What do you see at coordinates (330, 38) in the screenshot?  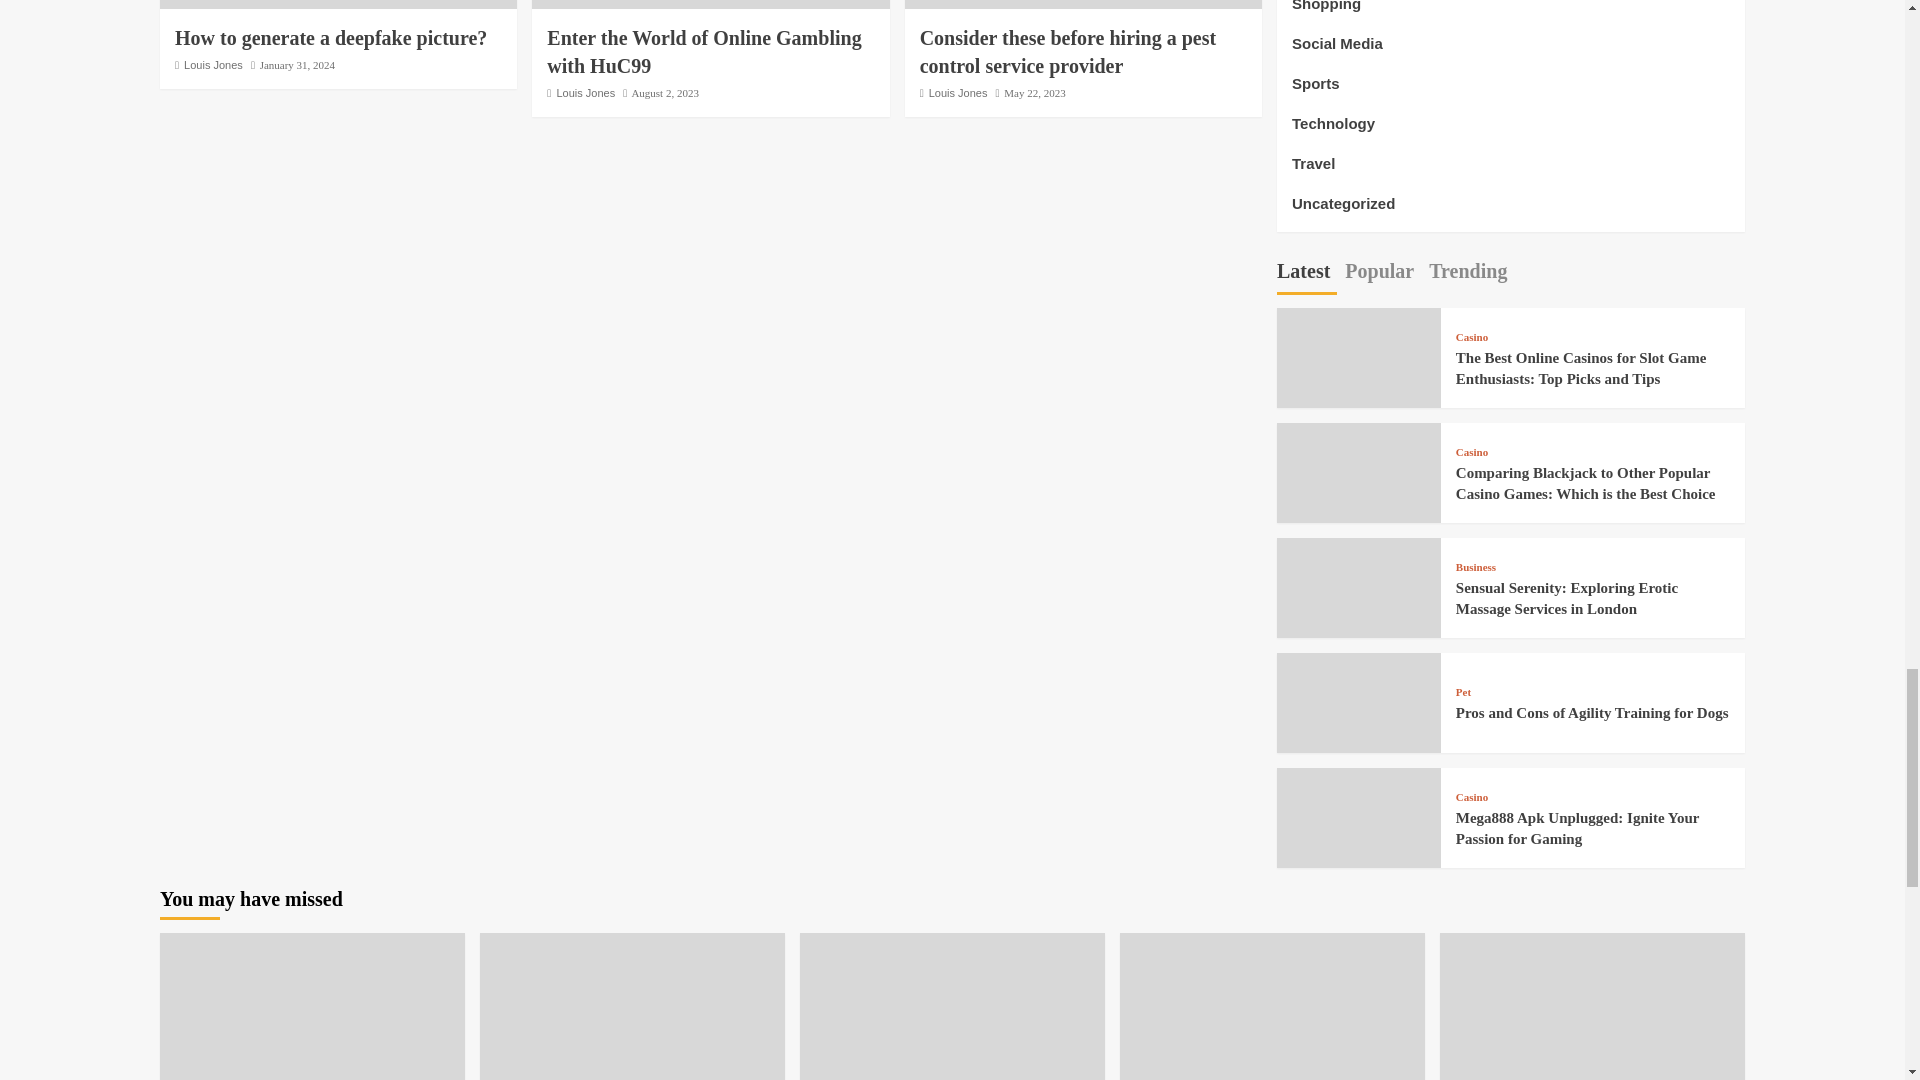 I see `How to generate a deepfake picture?` at bounding box center [330, 38].